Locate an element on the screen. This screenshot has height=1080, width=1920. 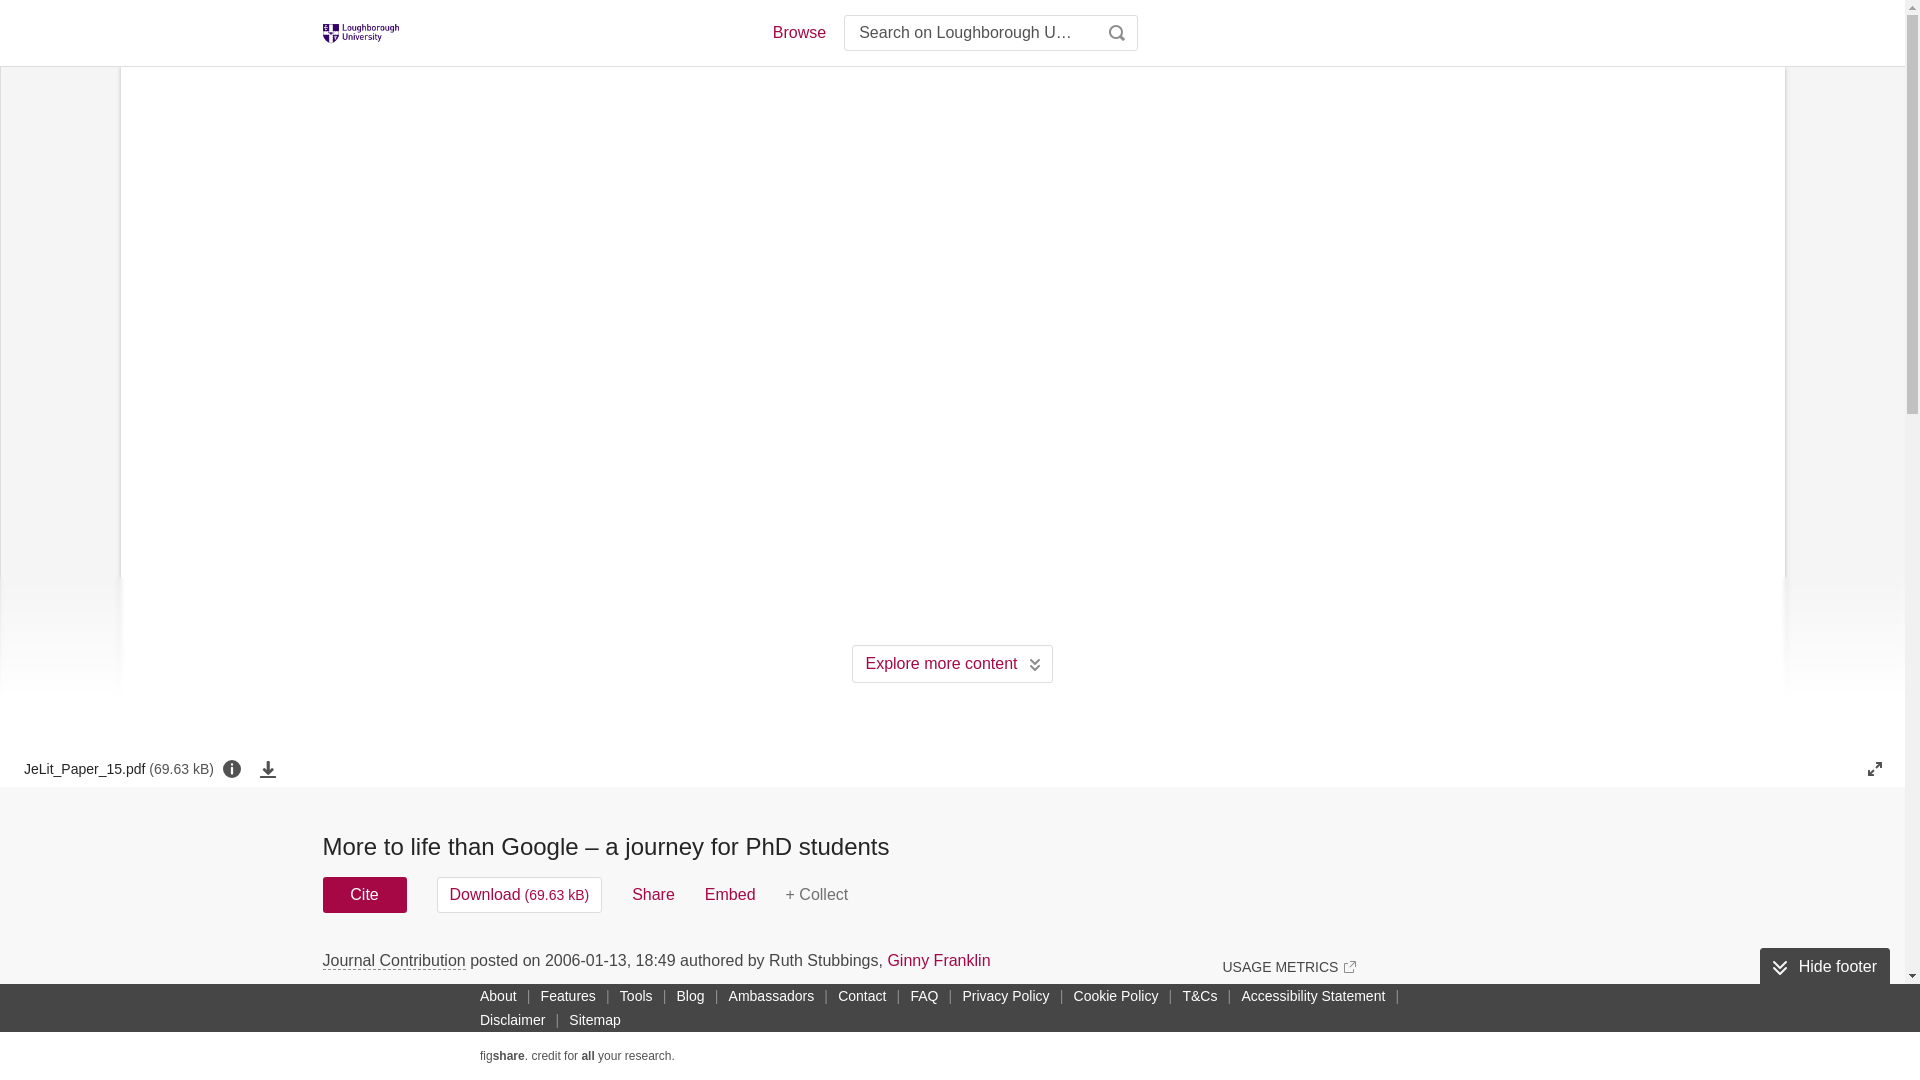
Cookie Policy is located at coordinates (1116, 995).